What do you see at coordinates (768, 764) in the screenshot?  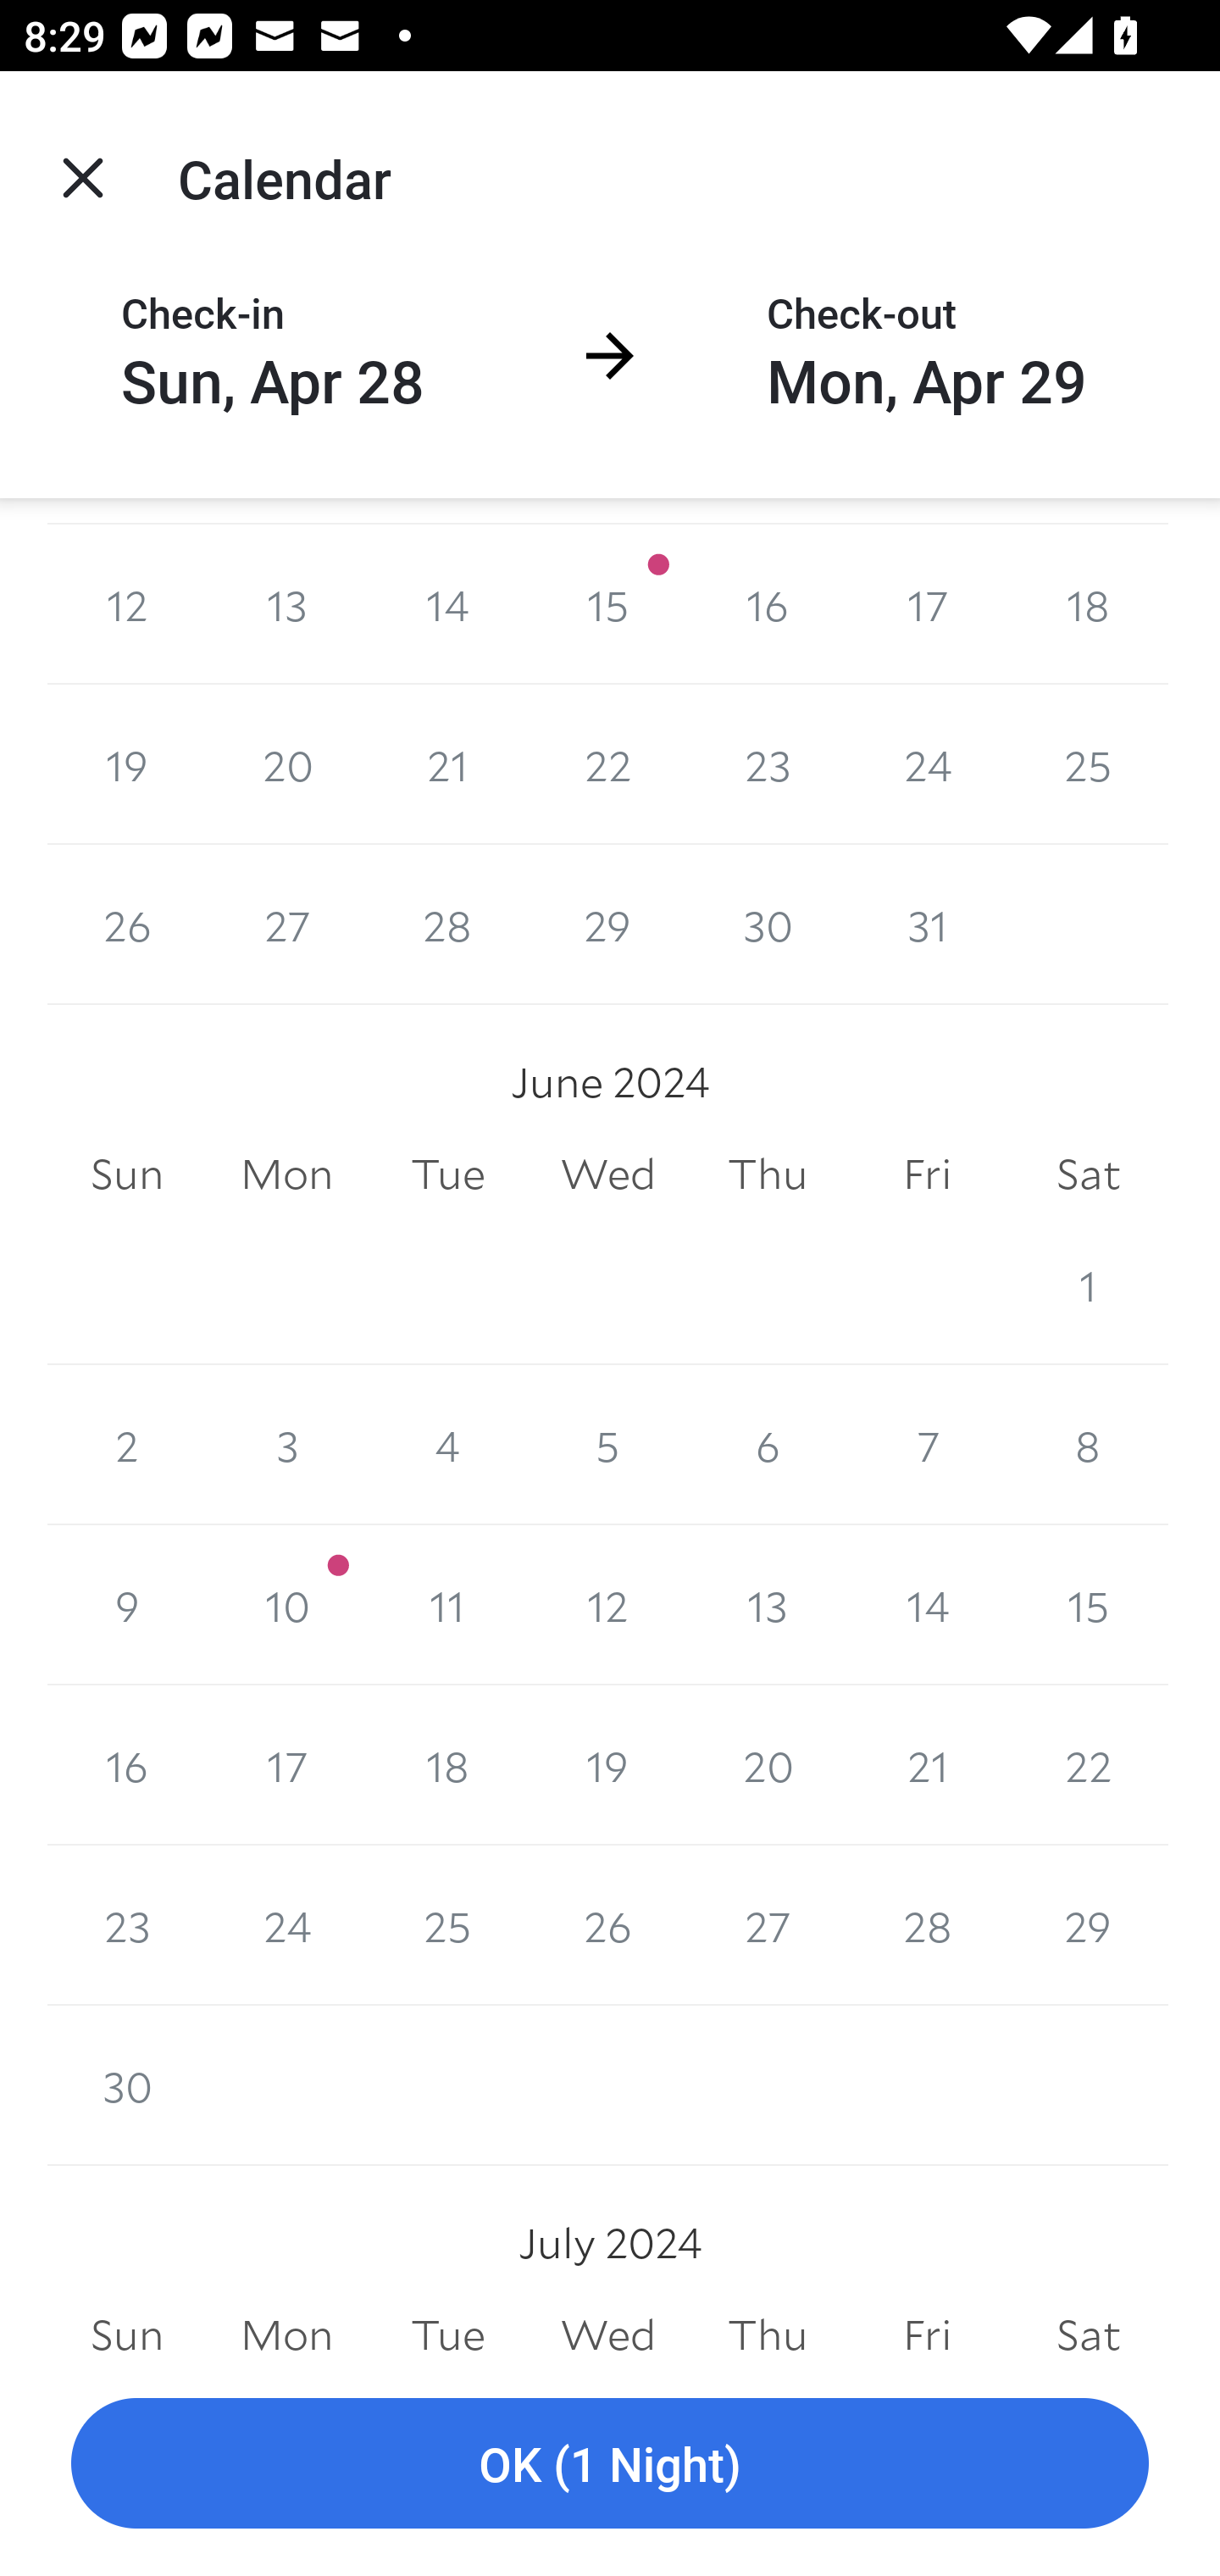 I see `23 23 May 2024` at bounding box center [768, 764].